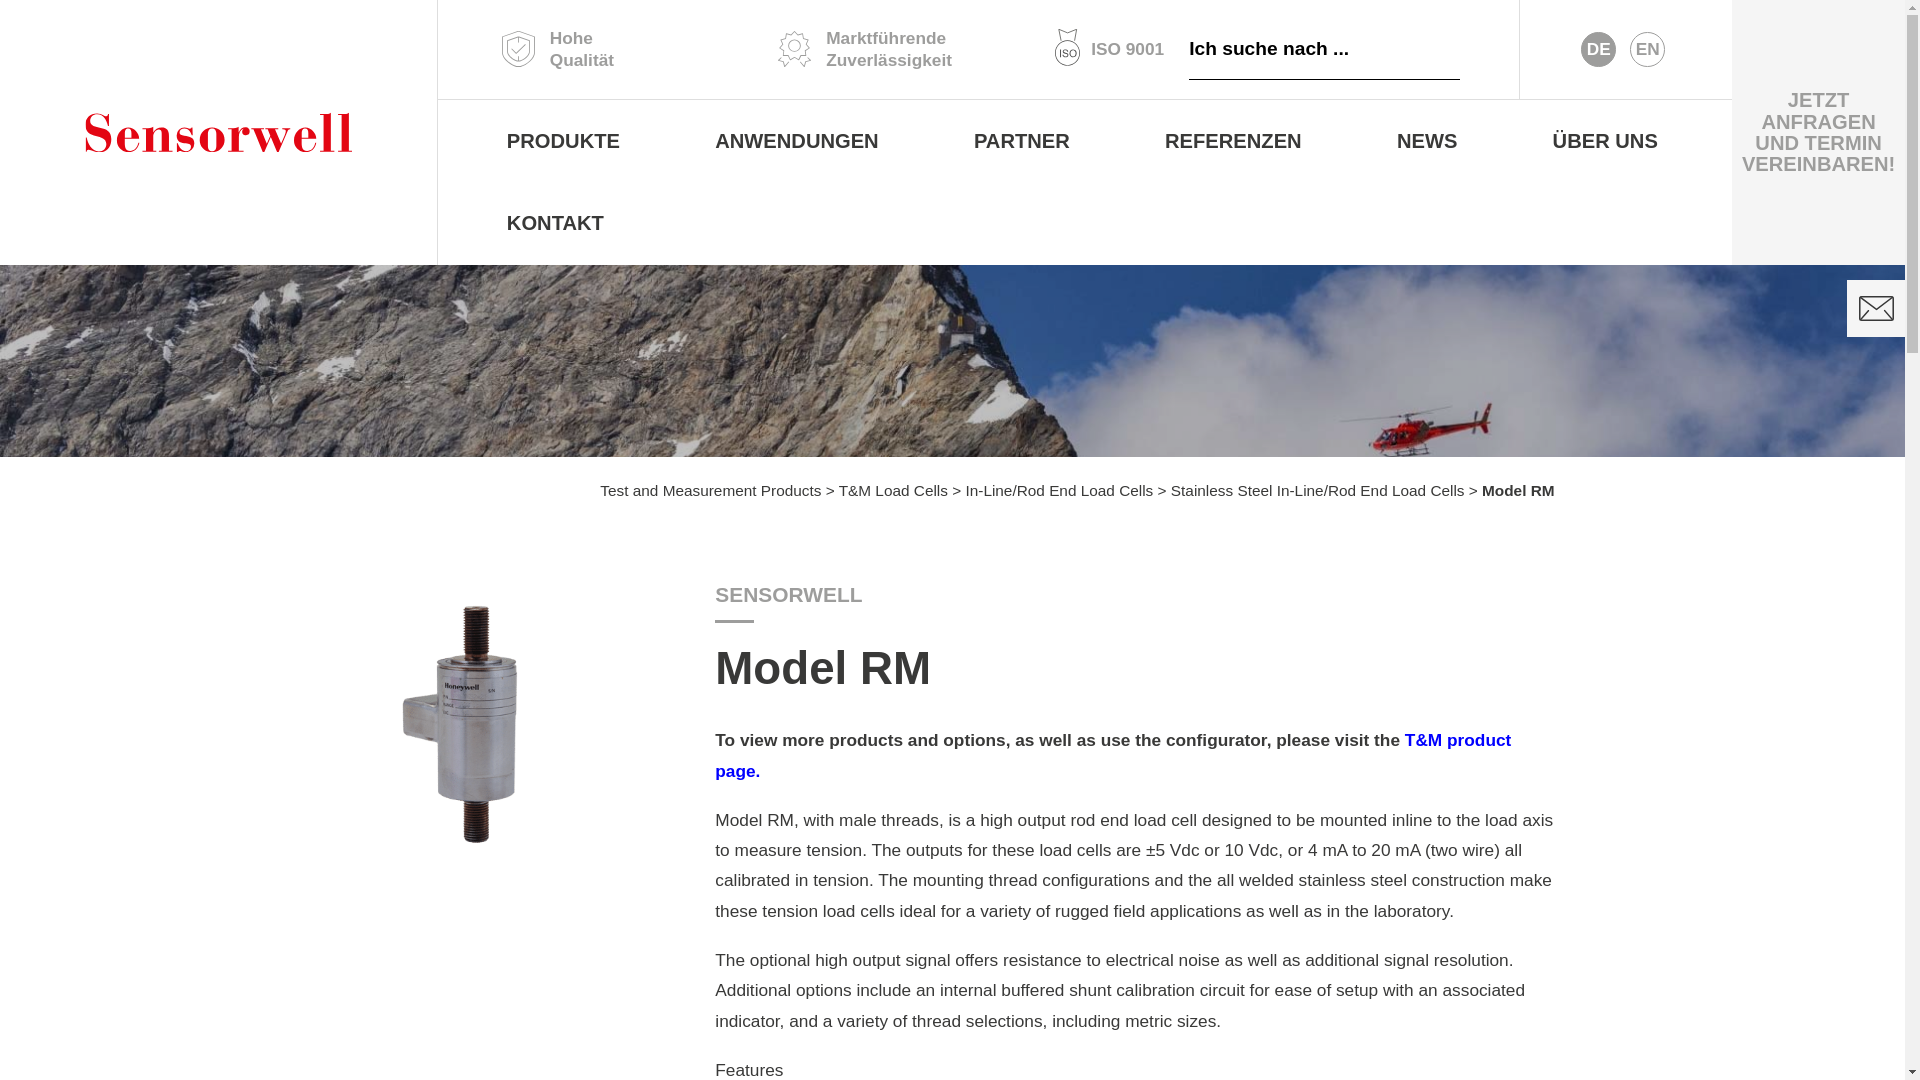 Image resolution: width=1920 pixels, height=1080 pixels. What do you see at coordinates (1648, 48) in the screenshot?
I see `EN` at bounding box center [1648, 48].